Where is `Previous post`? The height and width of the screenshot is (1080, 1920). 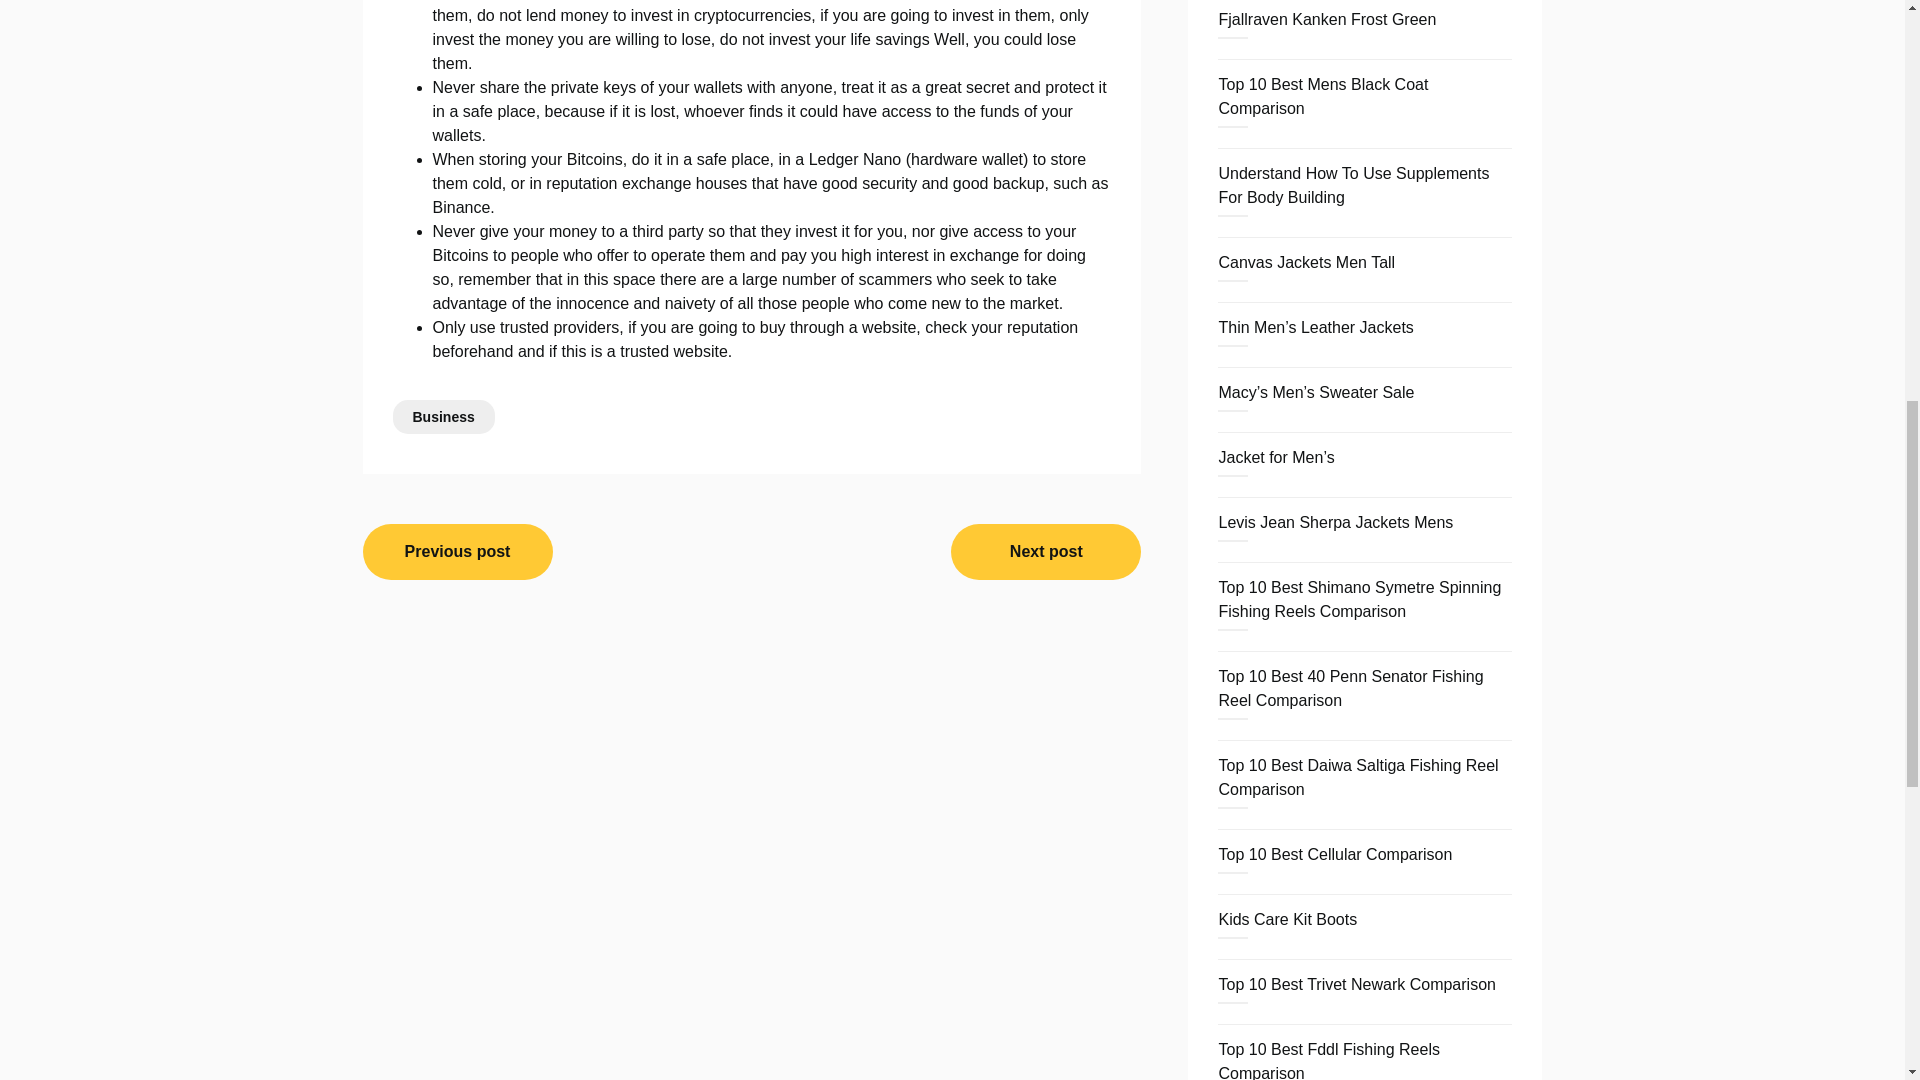
Previous post is located at coordinates (457, 551).